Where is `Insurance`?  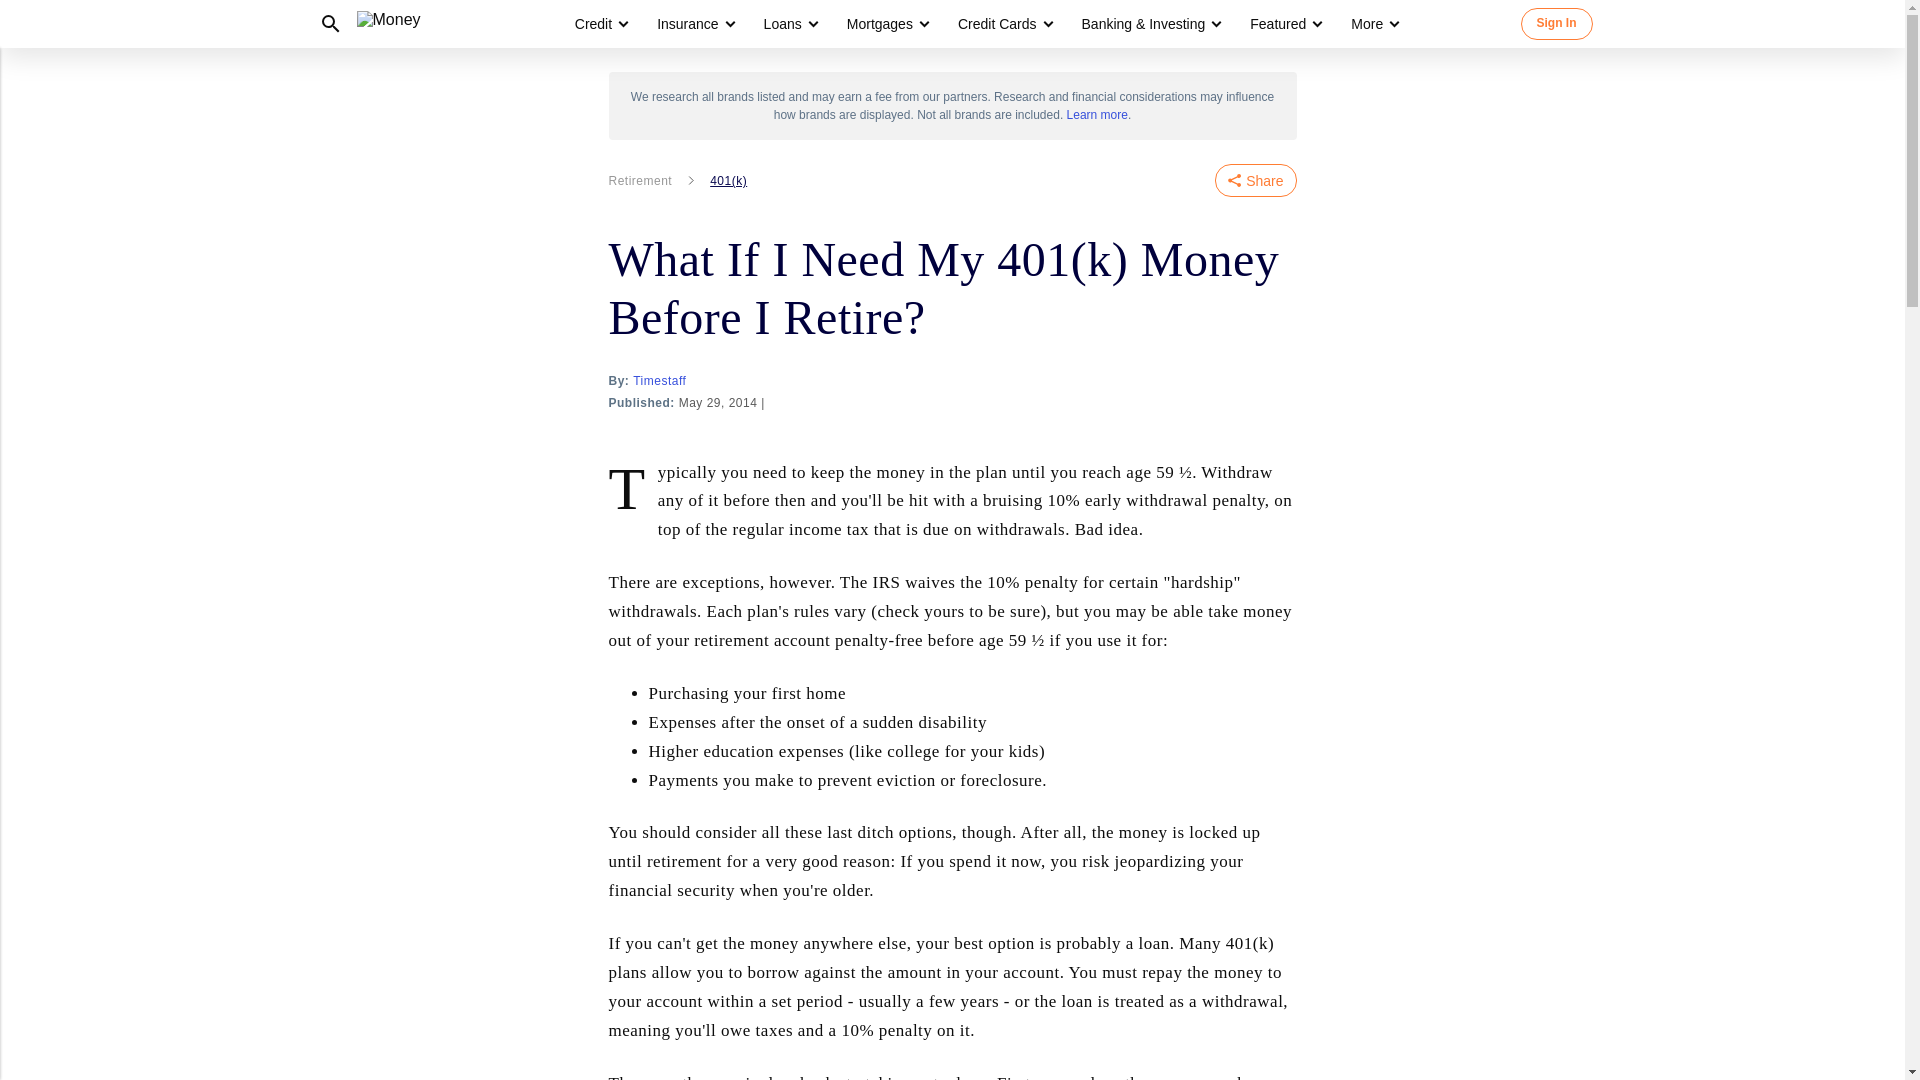
Insurance is located at coordinates (694, 24).